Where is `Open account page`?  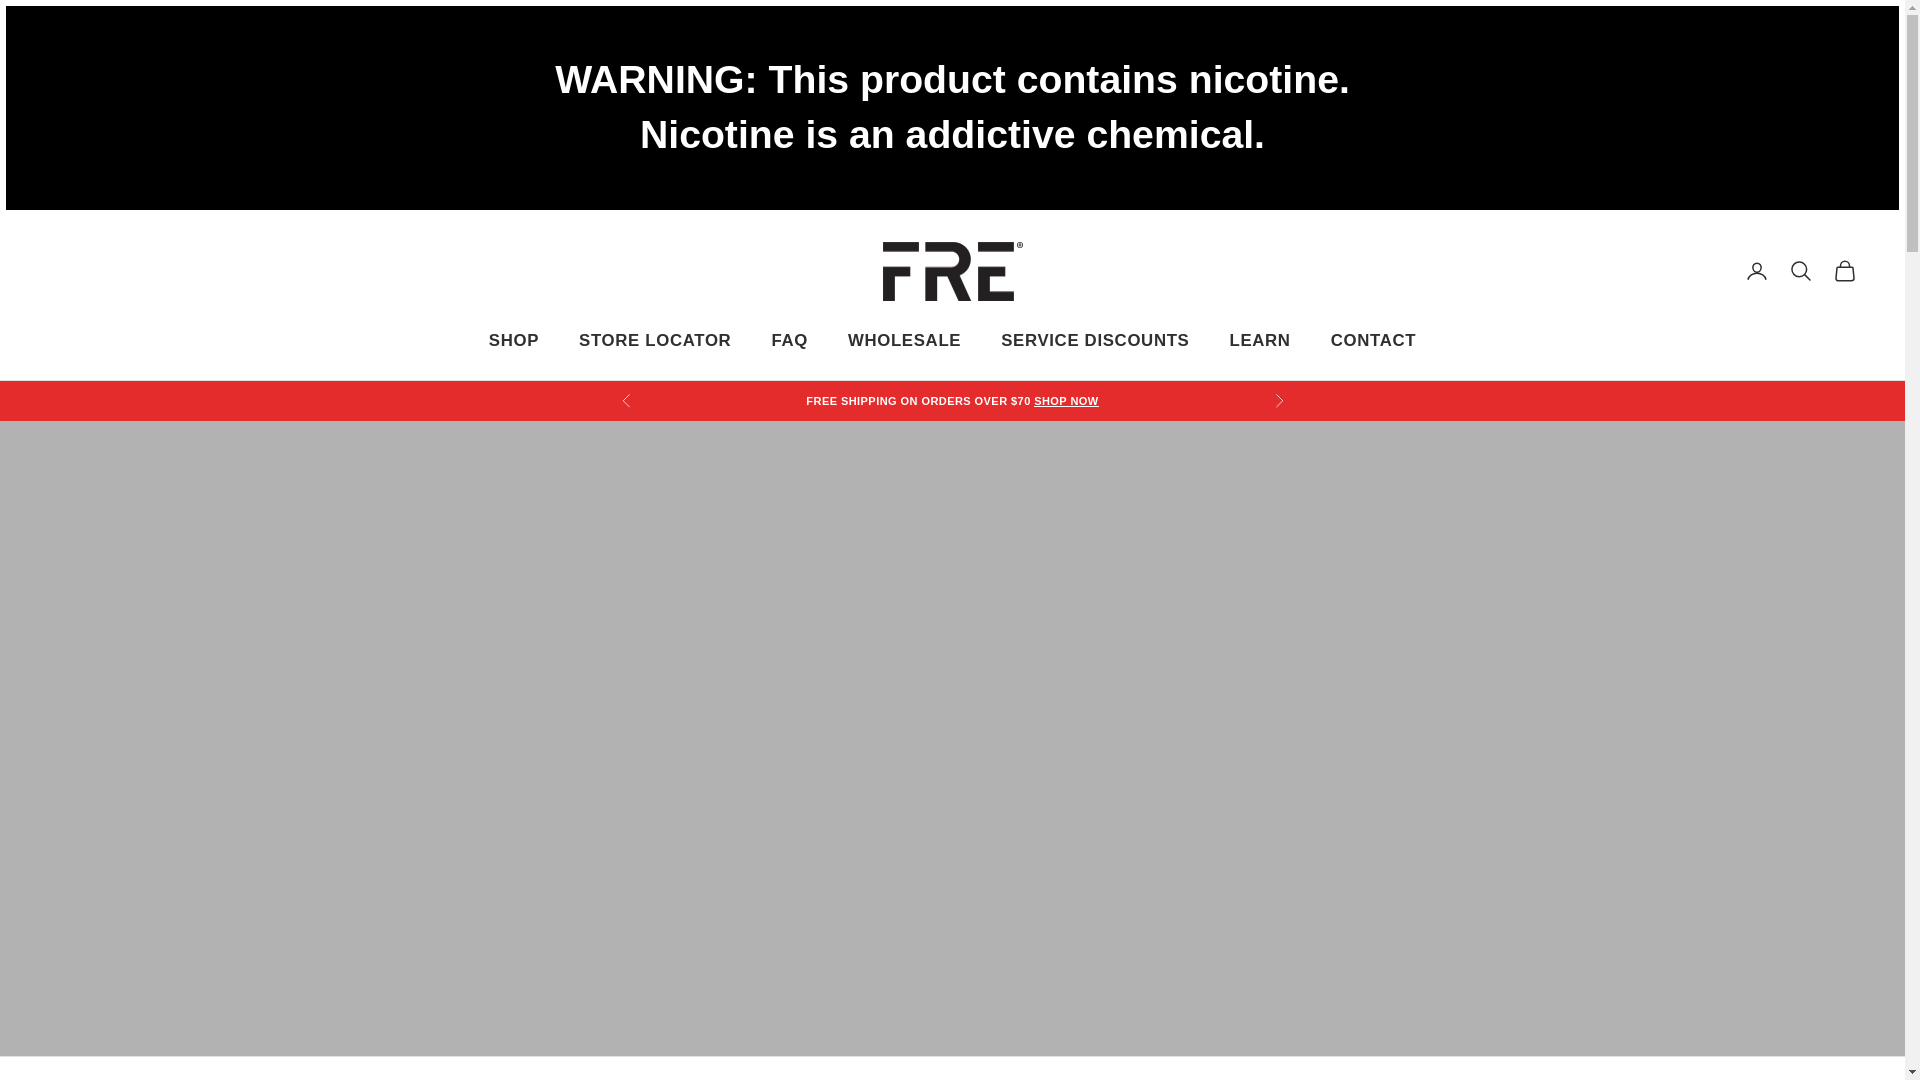 Open account page is located at coordinates (1756, 270).